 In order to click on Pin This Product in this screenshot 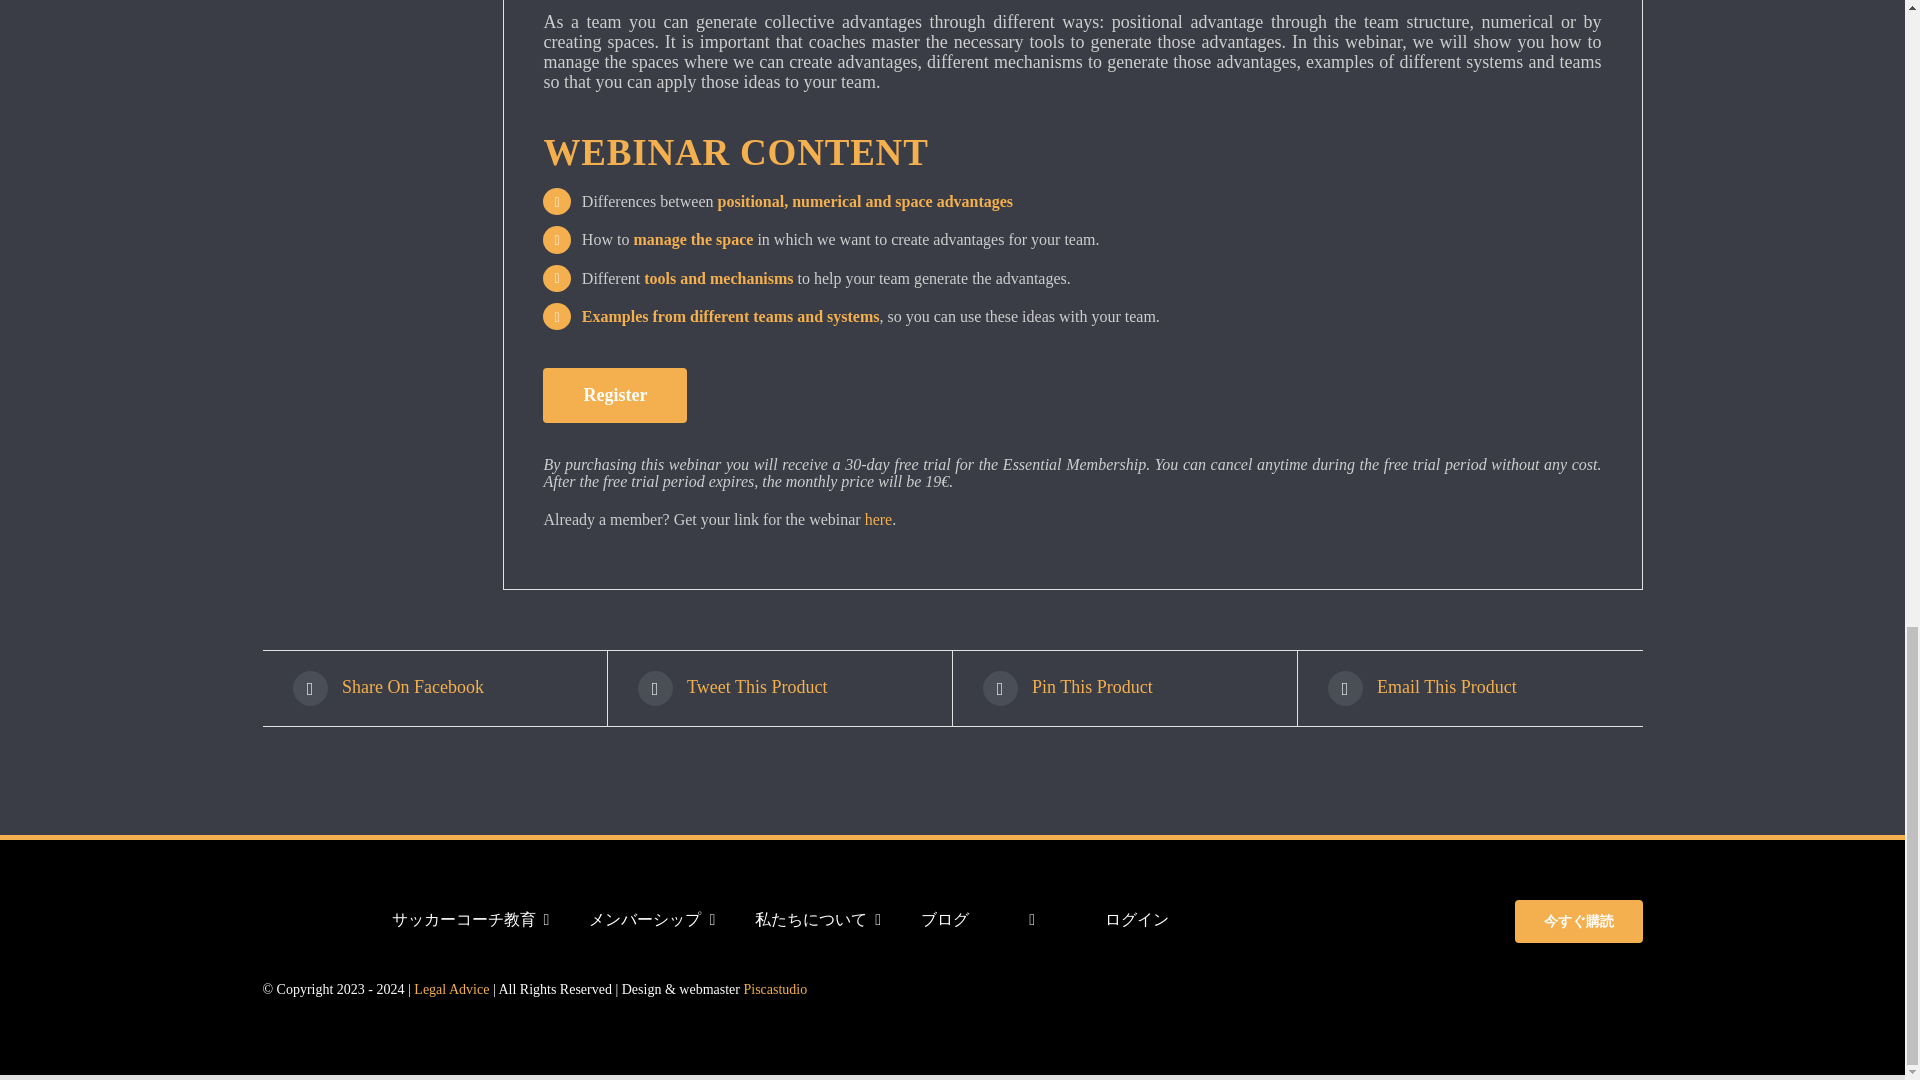, I will do `click(1123, 688)`.